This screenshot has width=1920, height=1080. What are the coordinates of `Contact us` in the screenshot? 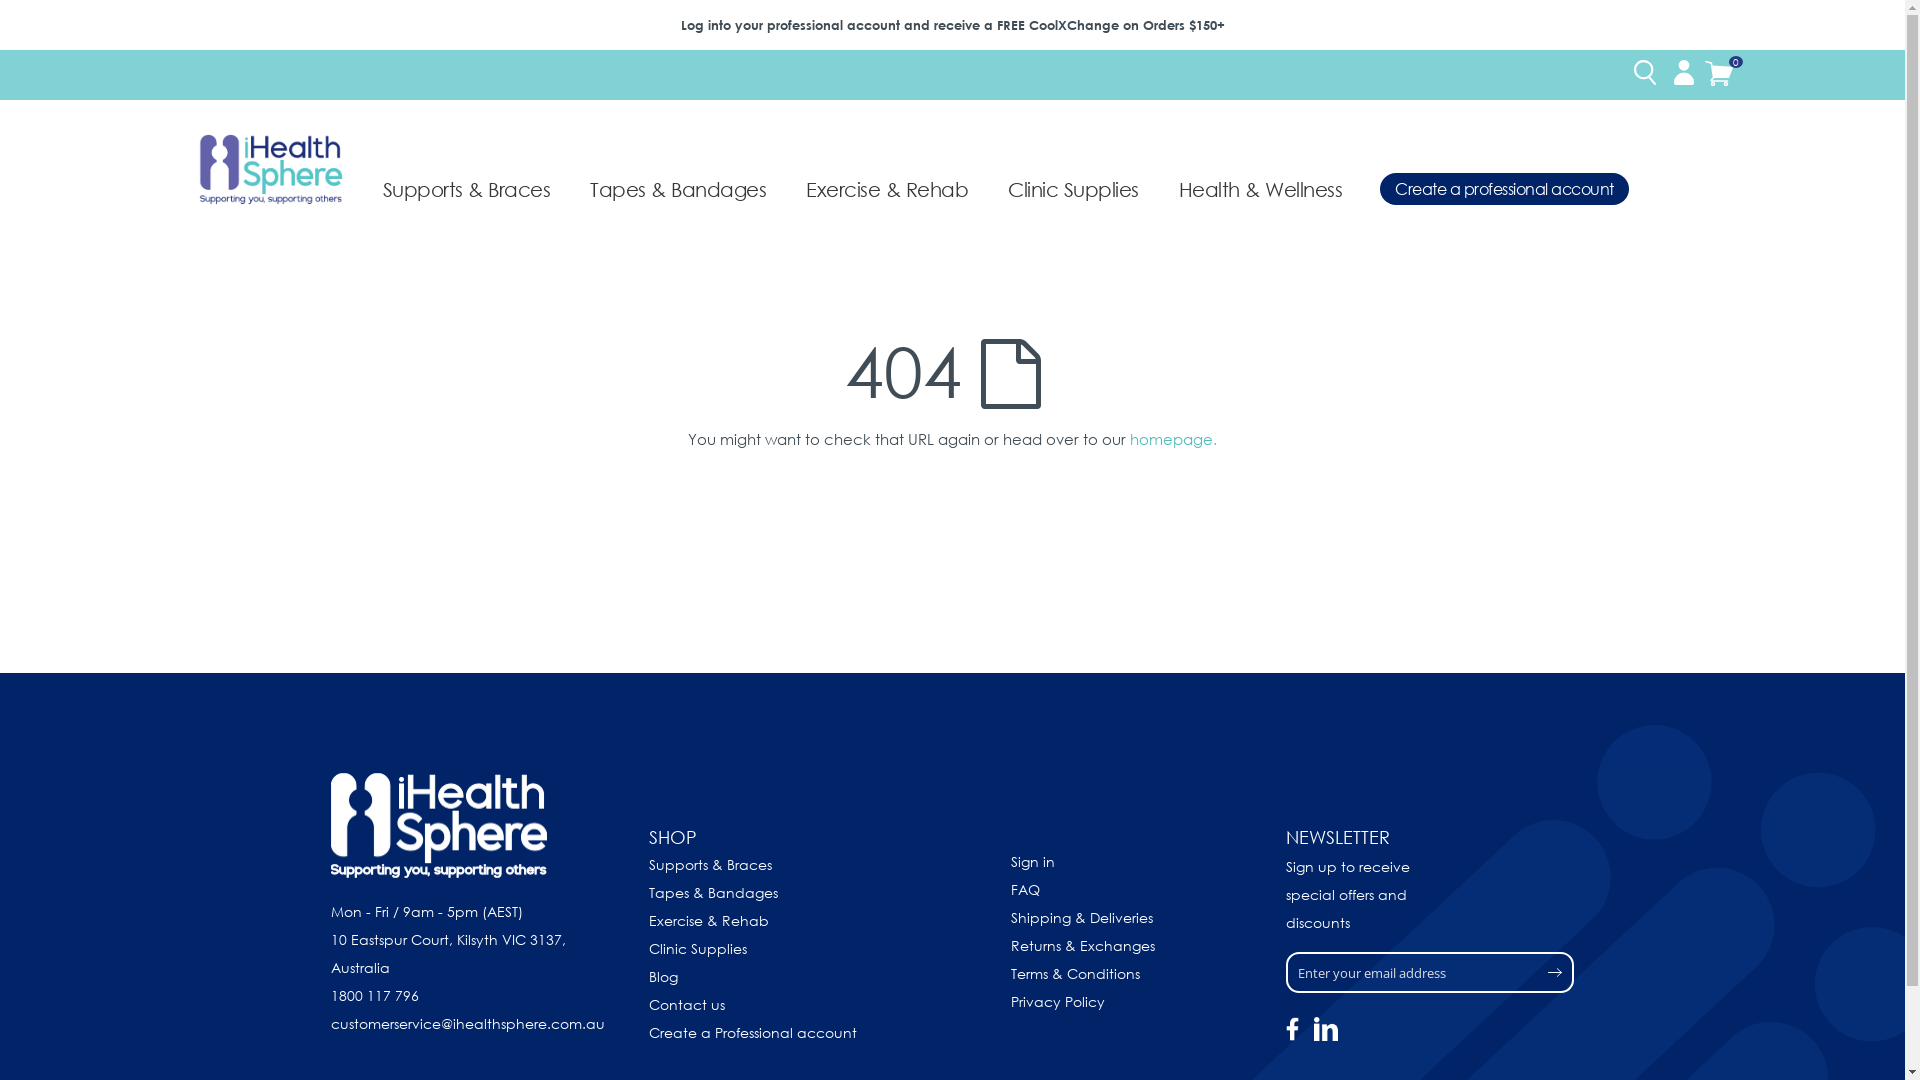 It's located at (687, 1004).